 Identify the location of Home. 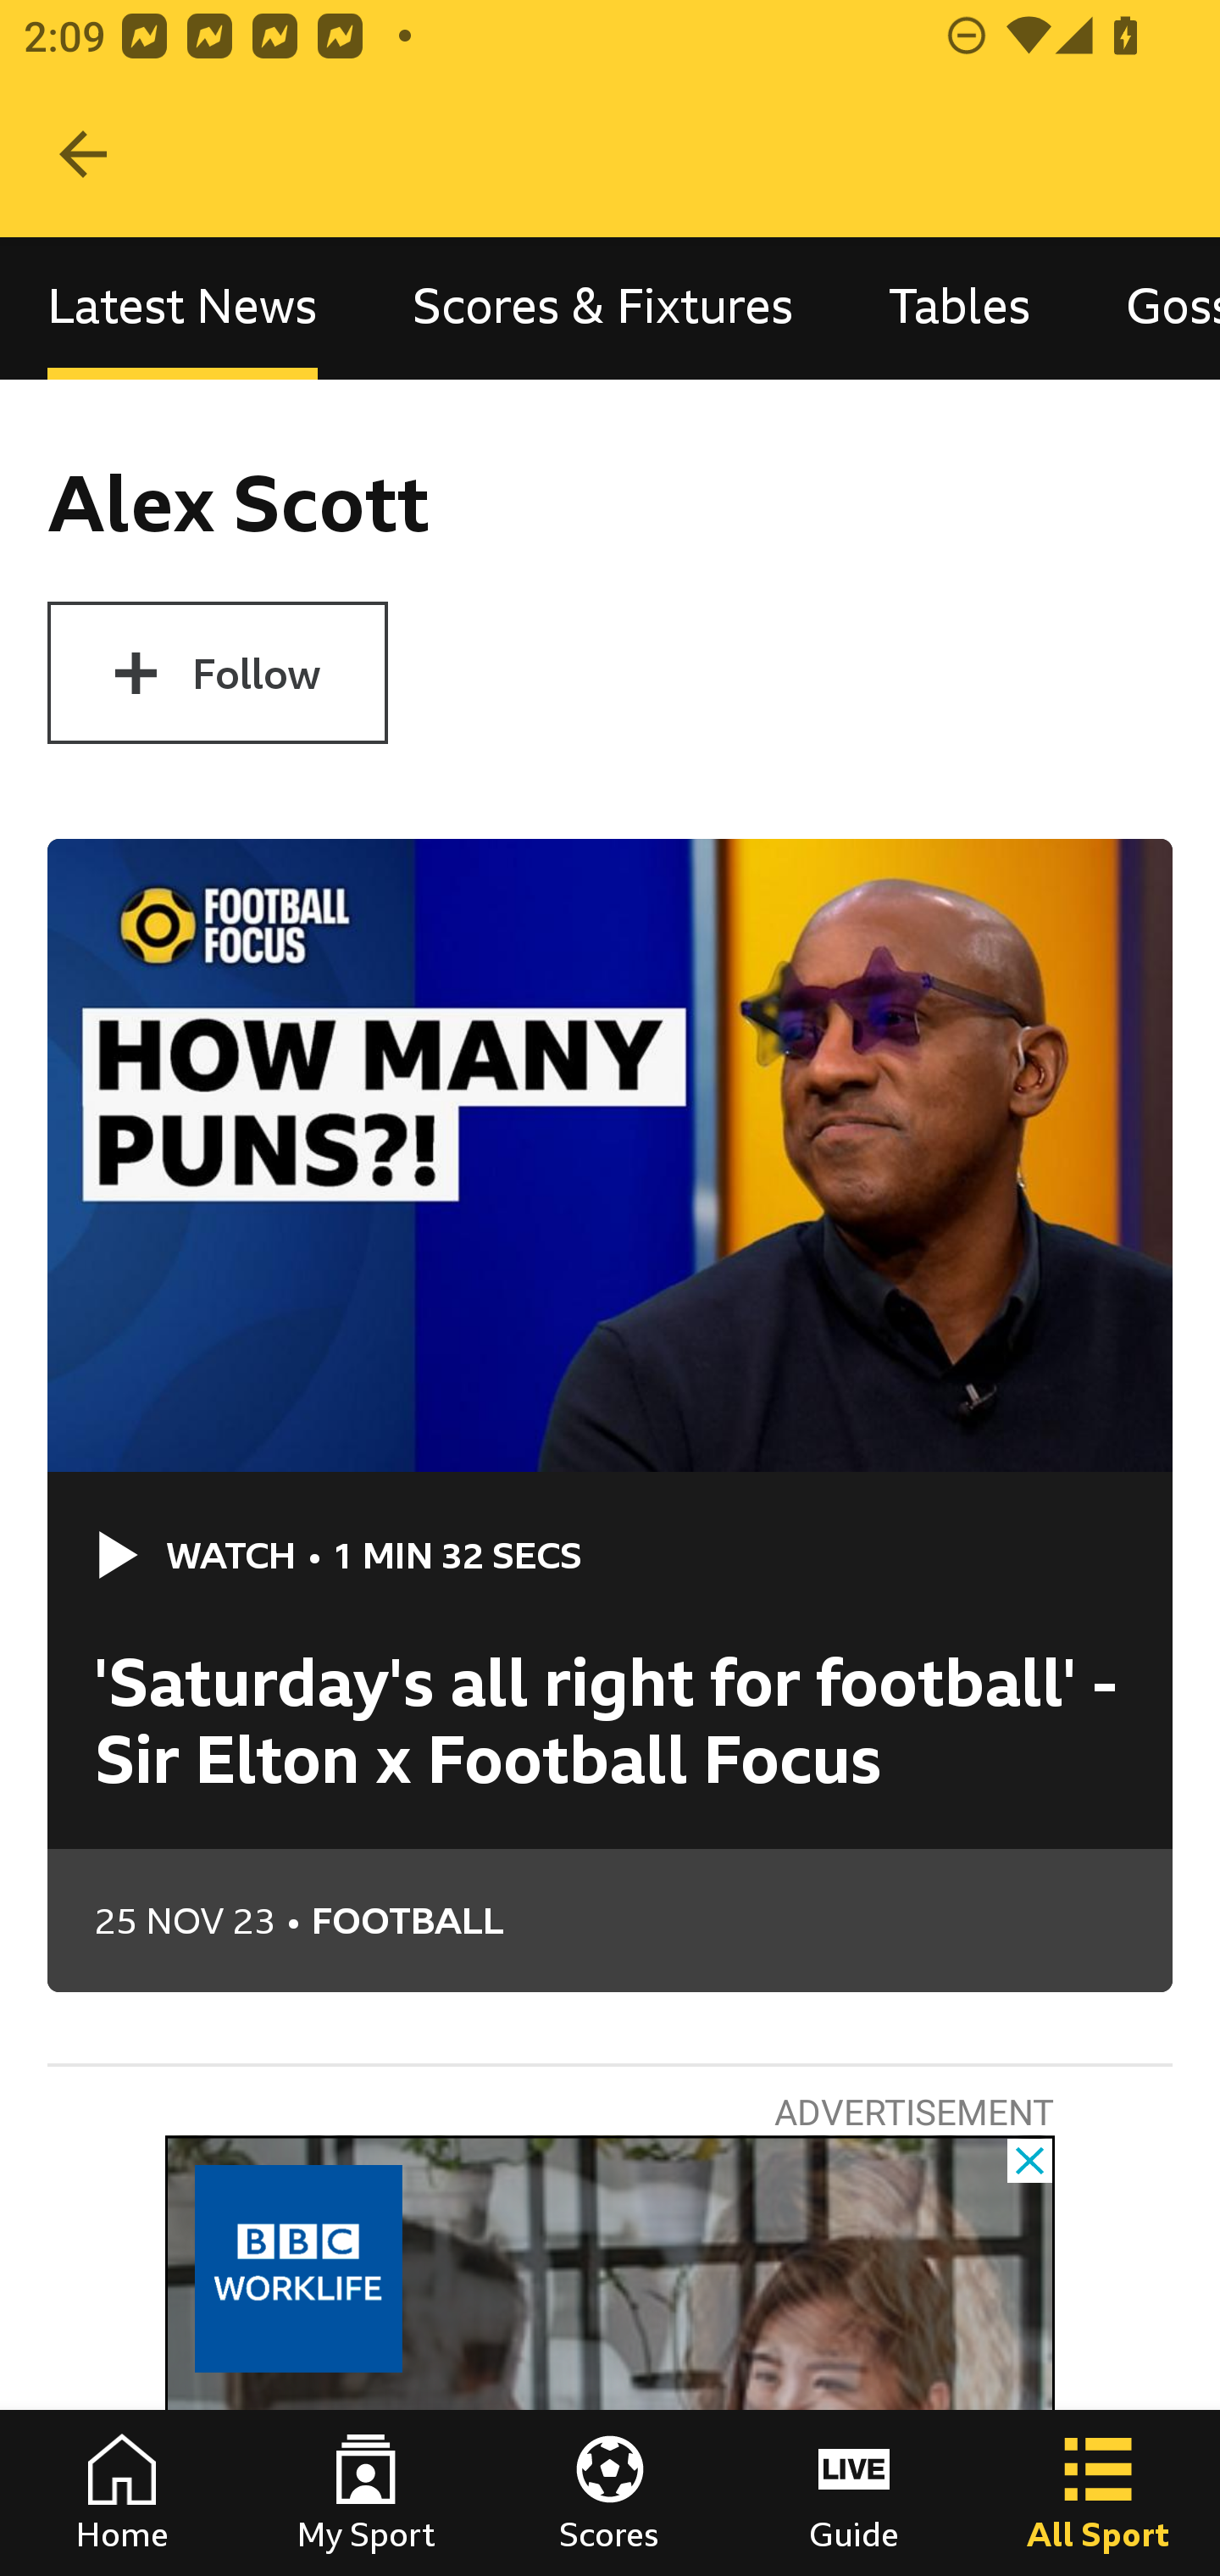
(122, 2493).